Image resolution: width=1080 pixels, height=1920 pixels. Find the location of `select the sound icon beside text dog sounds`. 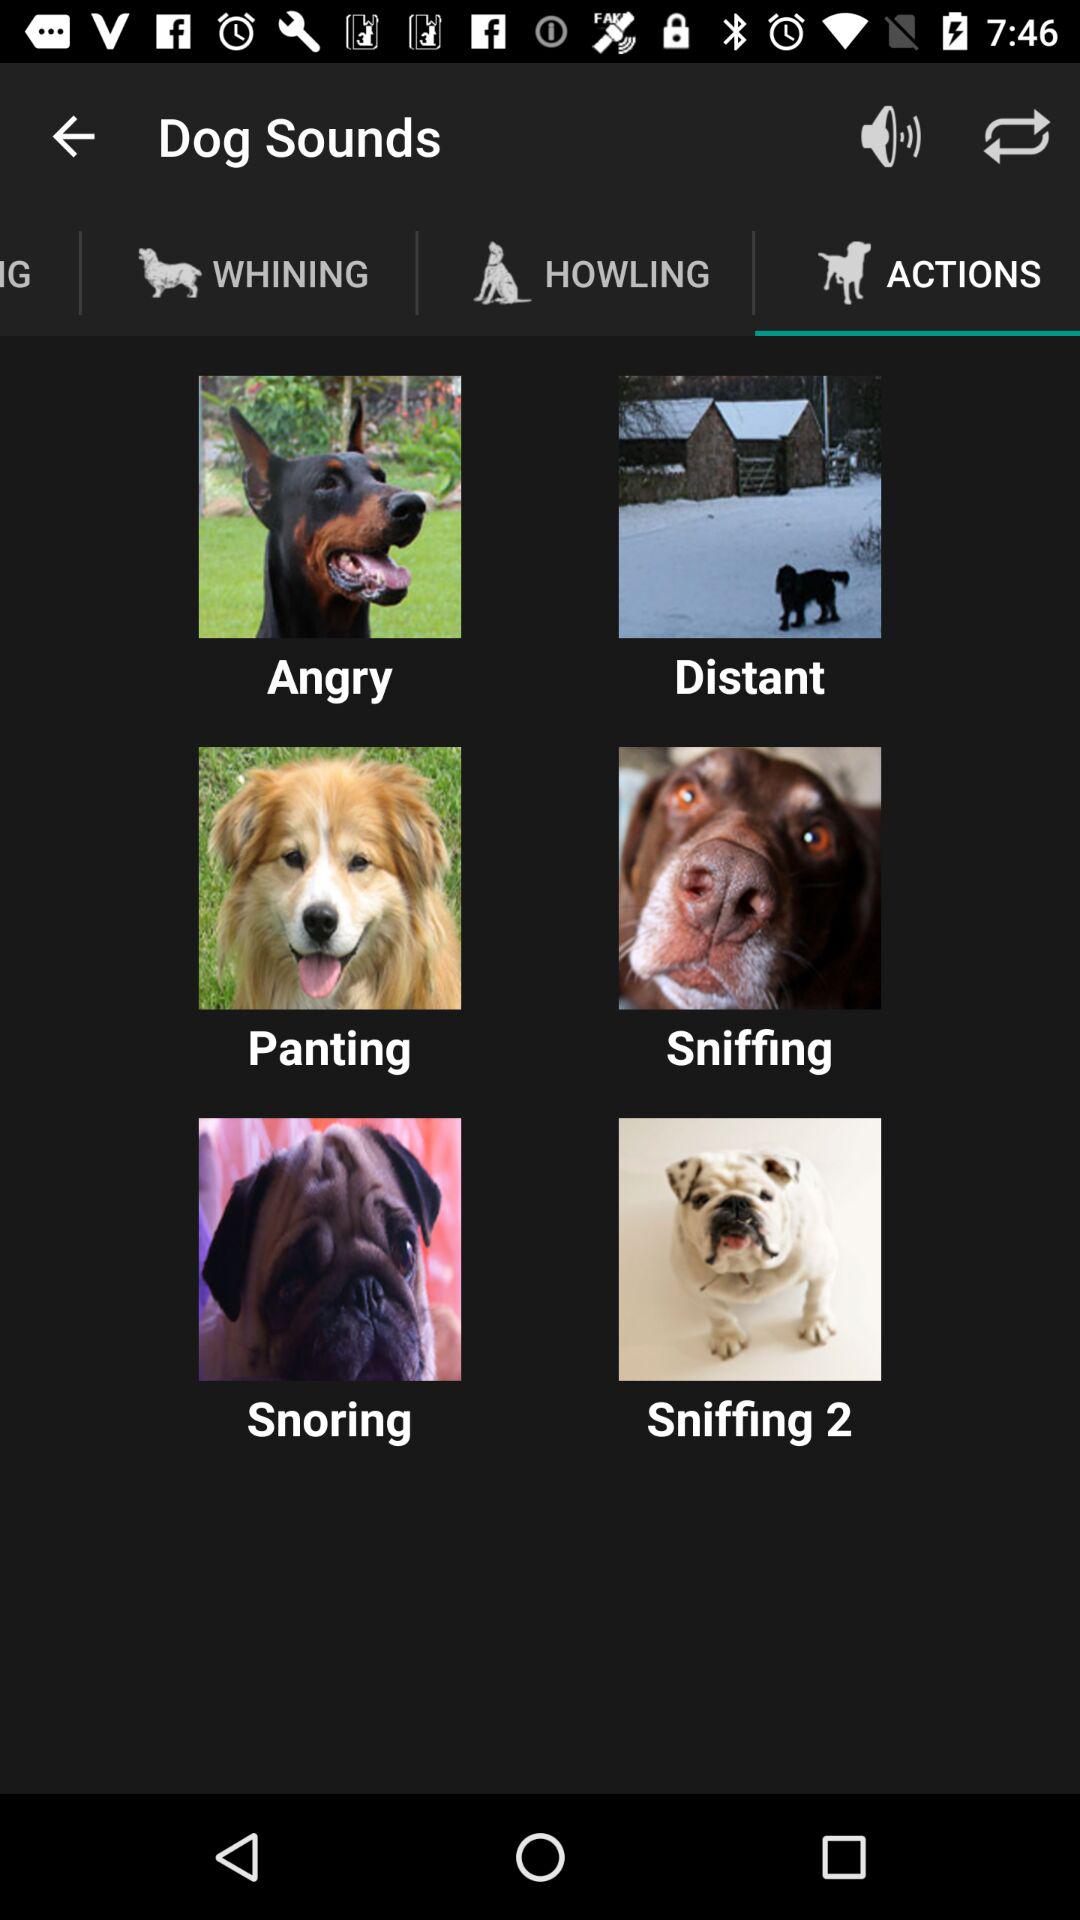

select the sound icon beside text dog sounds is located at coordinates (890, 136).